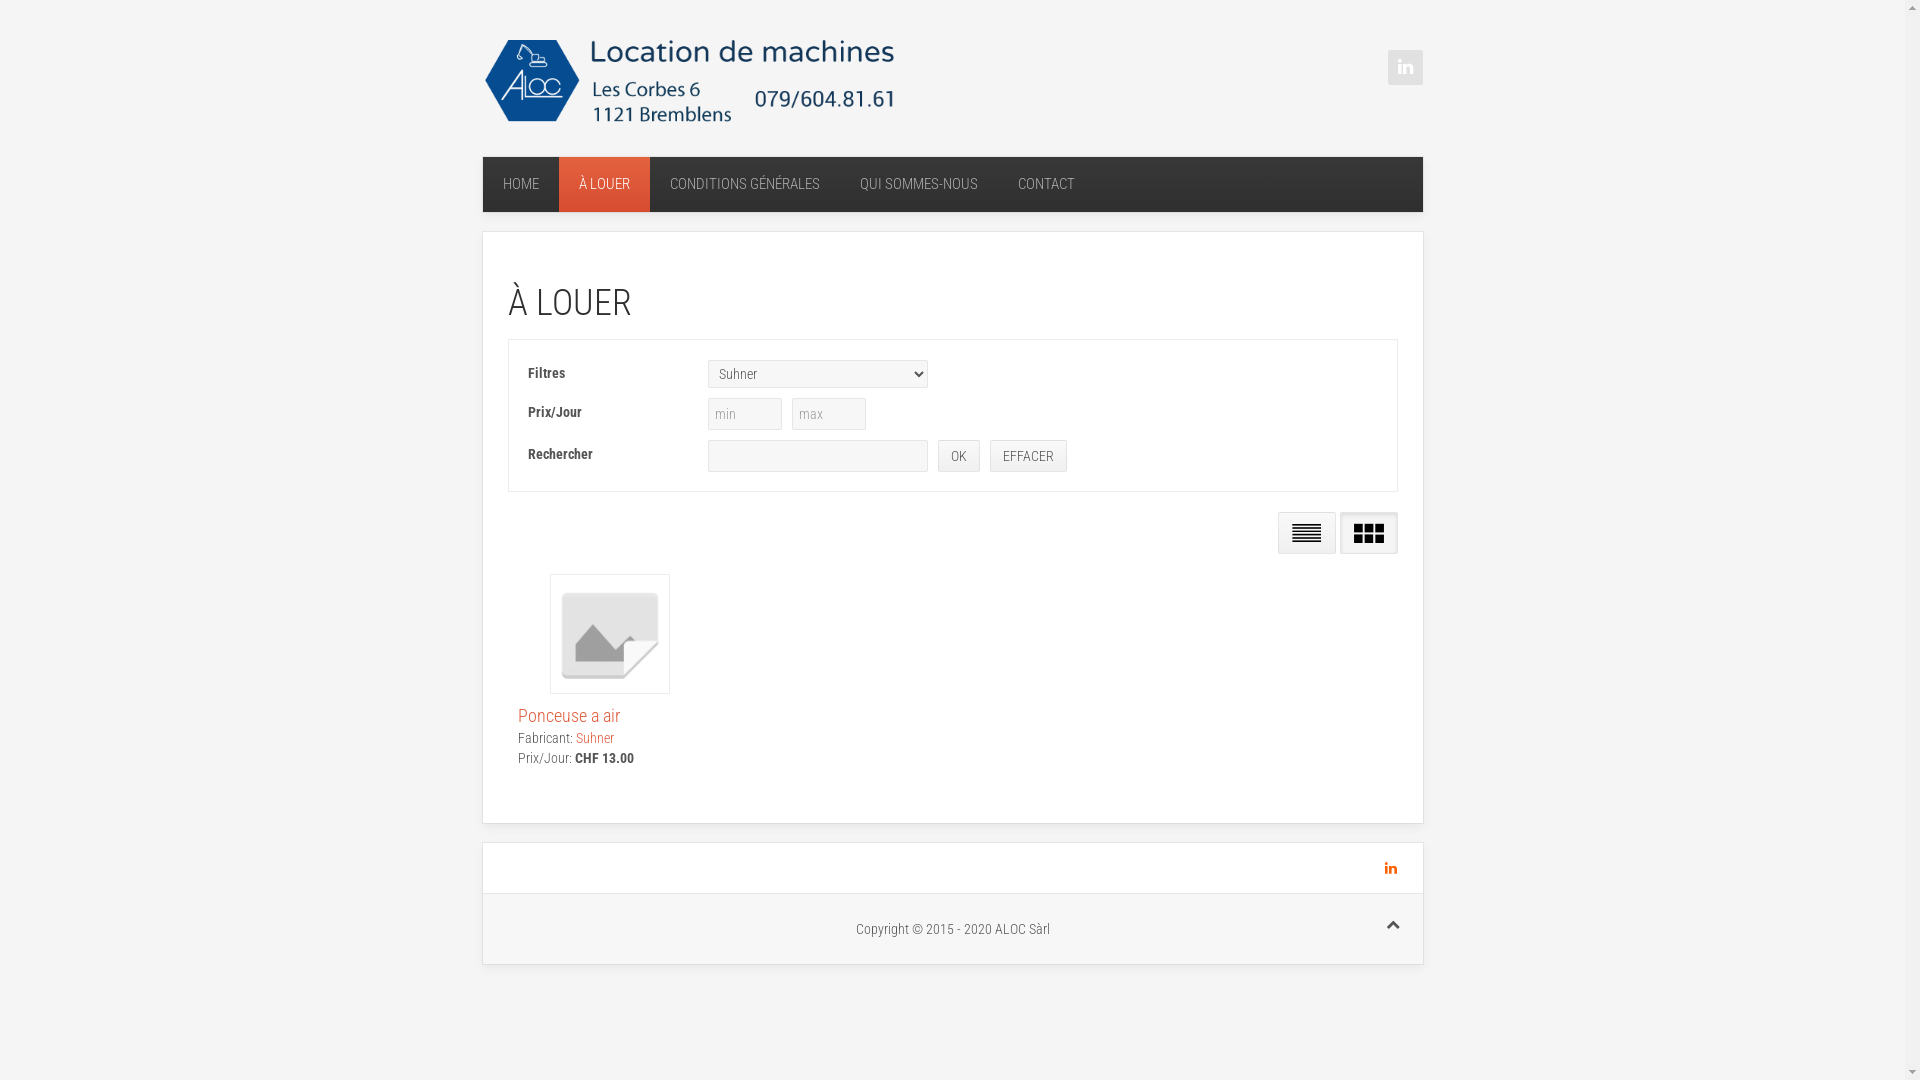 The height and width of the screenshot is (1080, 1920). I want to click on Swtich to table layout, so click(1307, 533).